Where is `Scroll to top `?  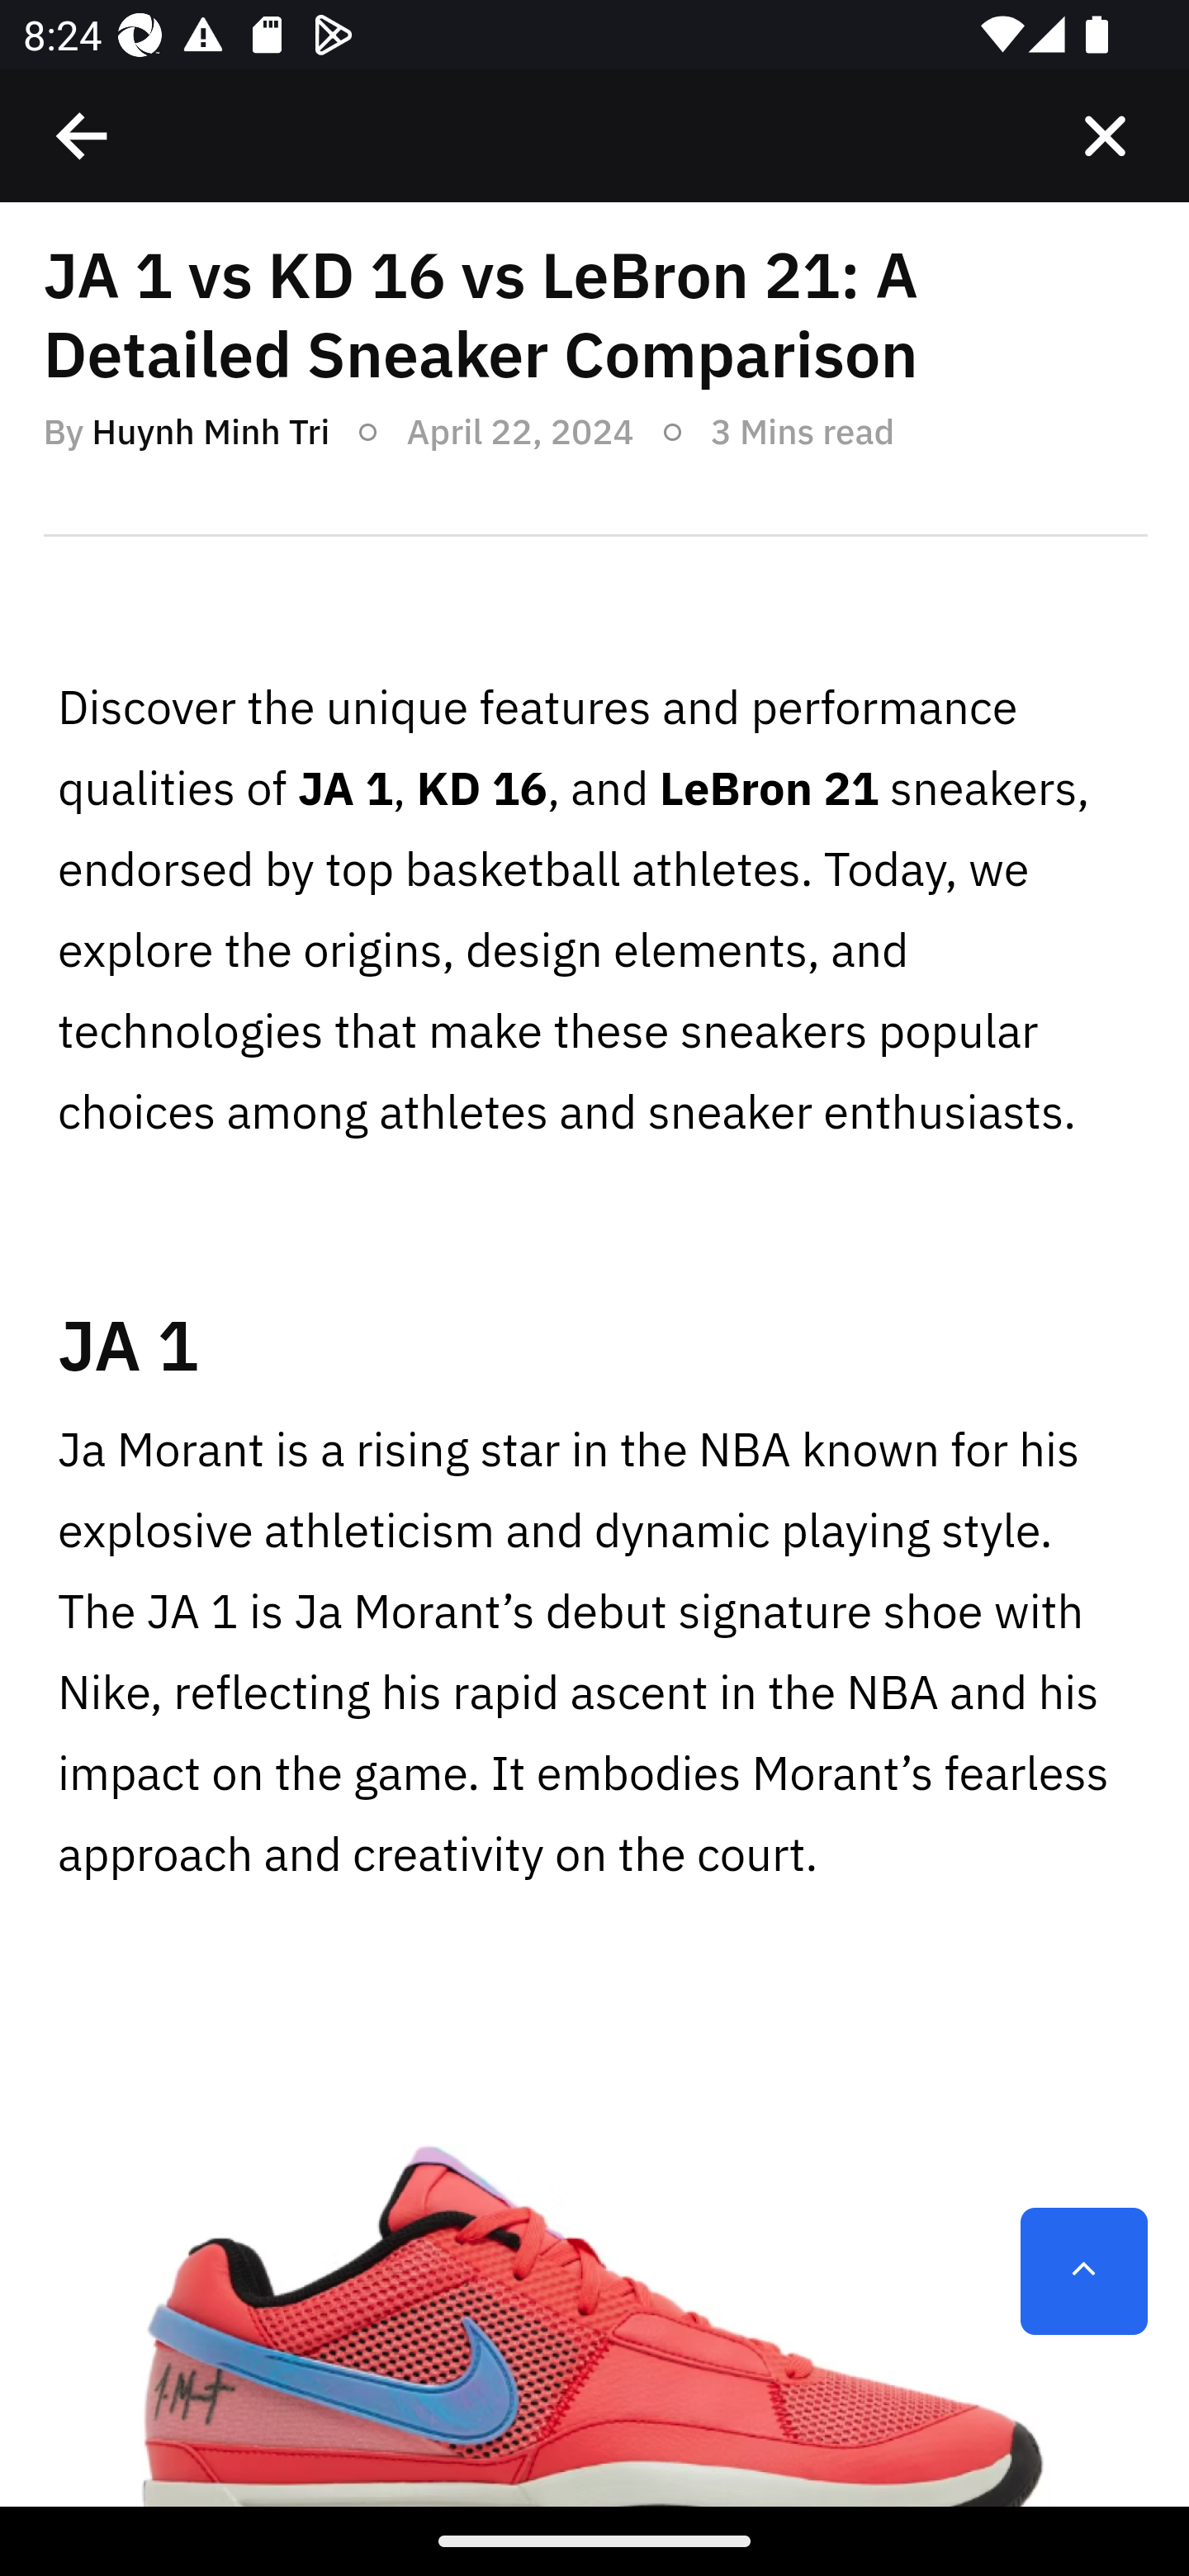 Scroll to top  is located at coordinates (1083, 2271).